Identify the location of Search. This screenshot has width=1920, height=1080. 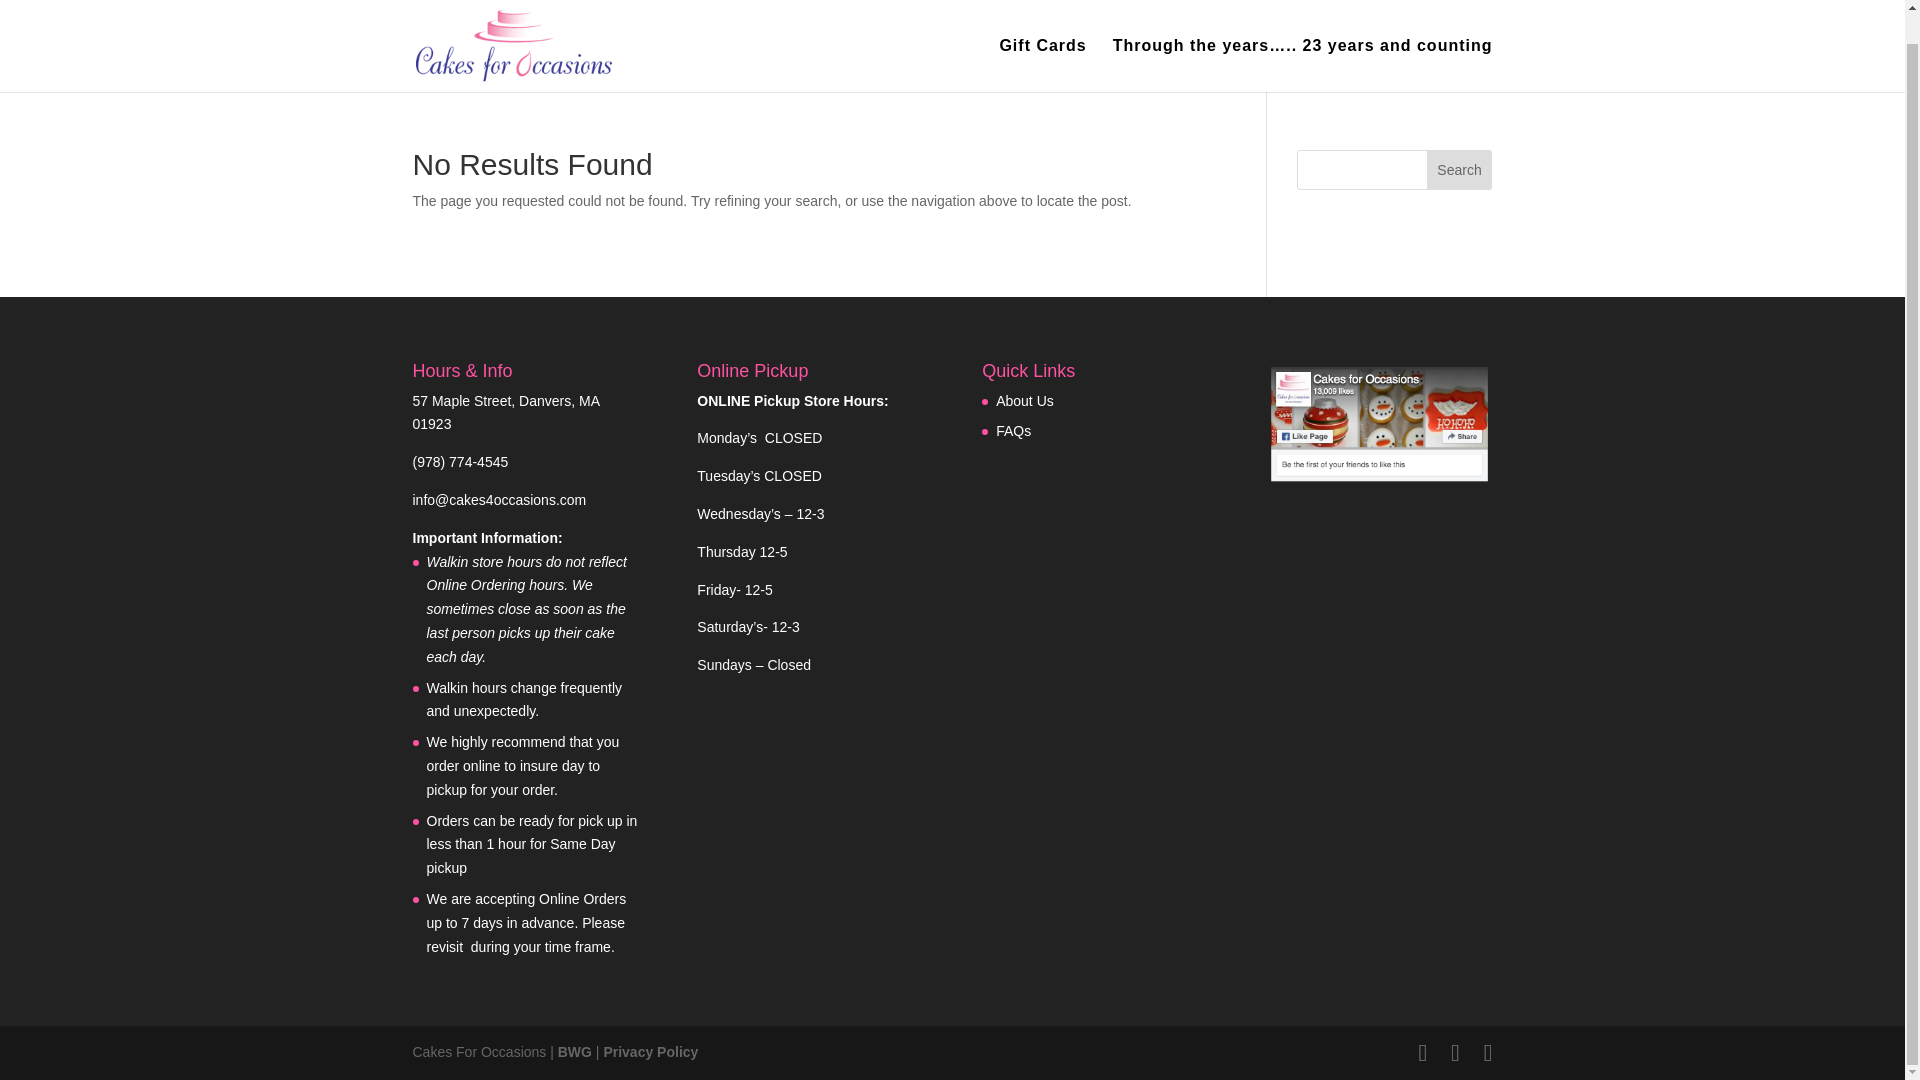
(1460, 170).